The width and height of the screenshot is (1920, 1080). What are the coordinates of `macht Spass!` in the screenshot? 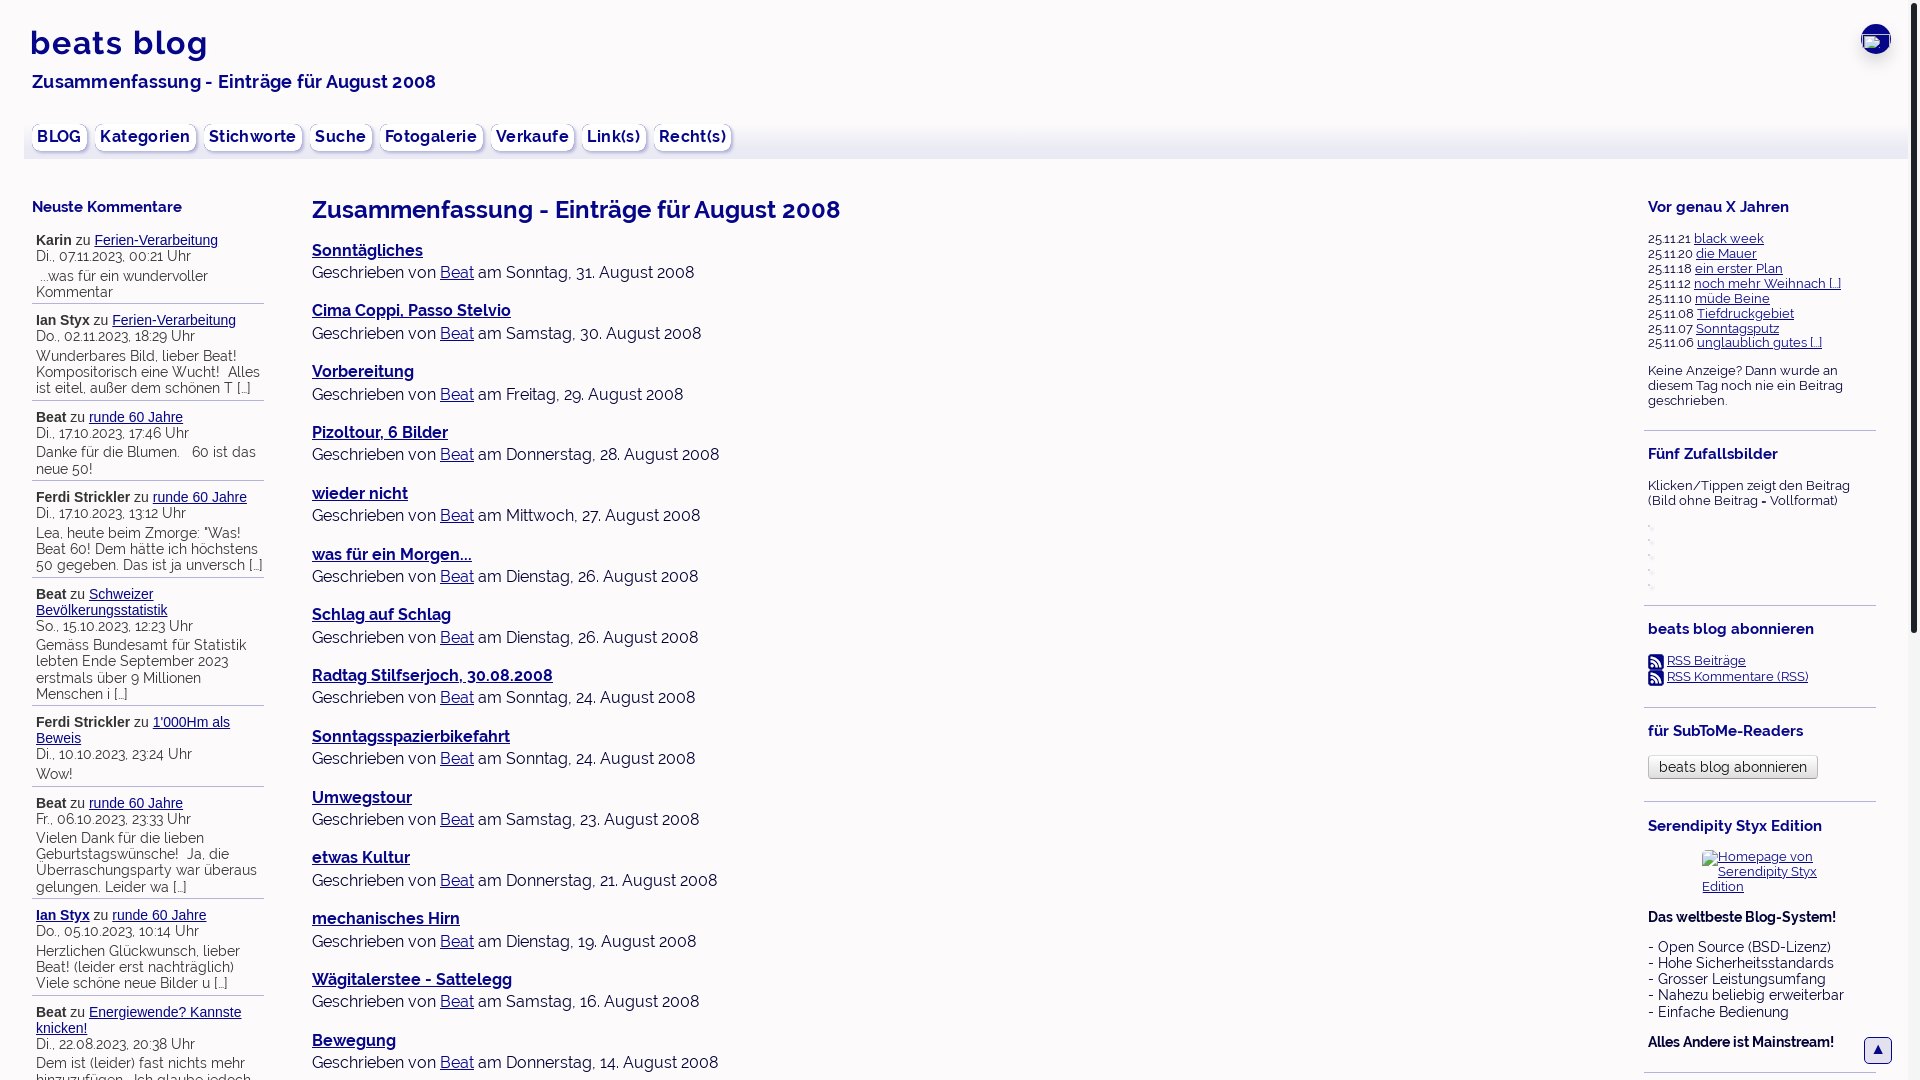 It's located at (1649, 528).